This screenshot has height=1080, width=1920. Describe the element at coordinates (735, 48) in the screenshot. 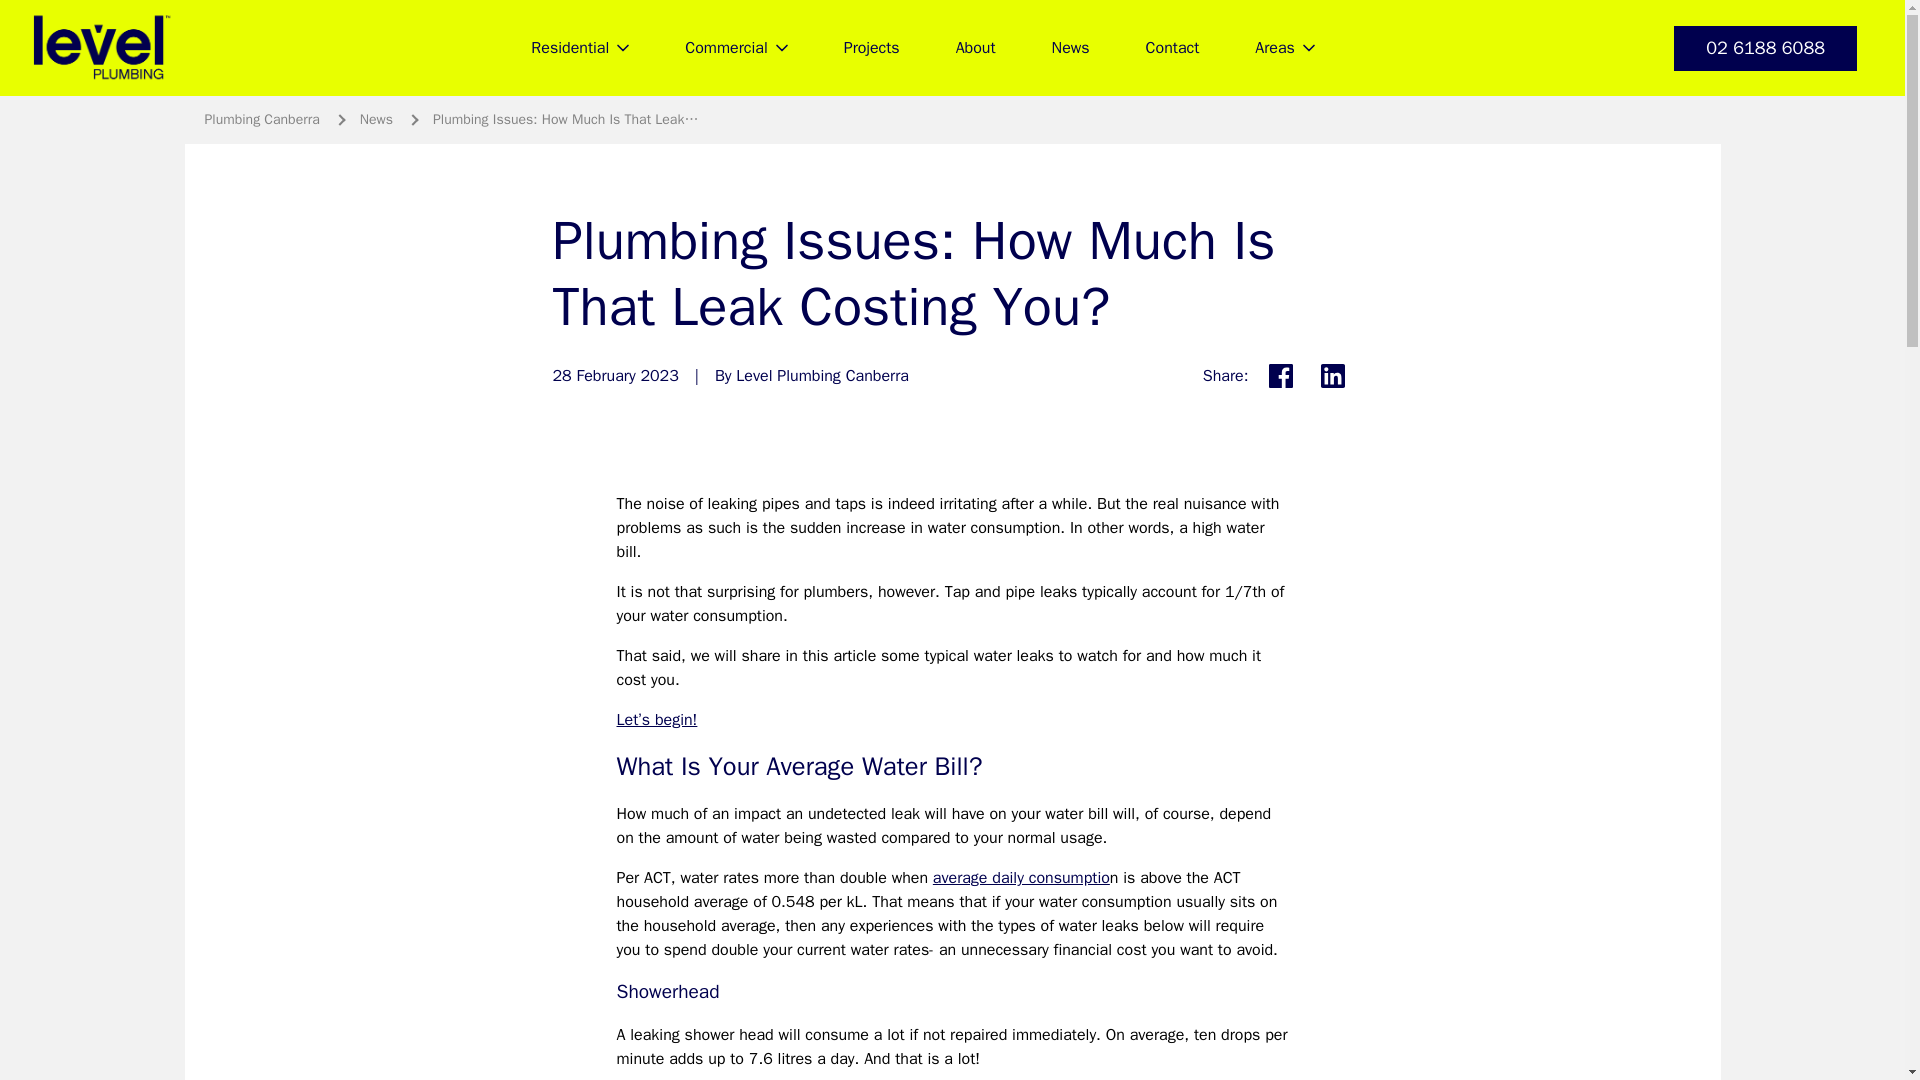

I see `Commercial` at that location.